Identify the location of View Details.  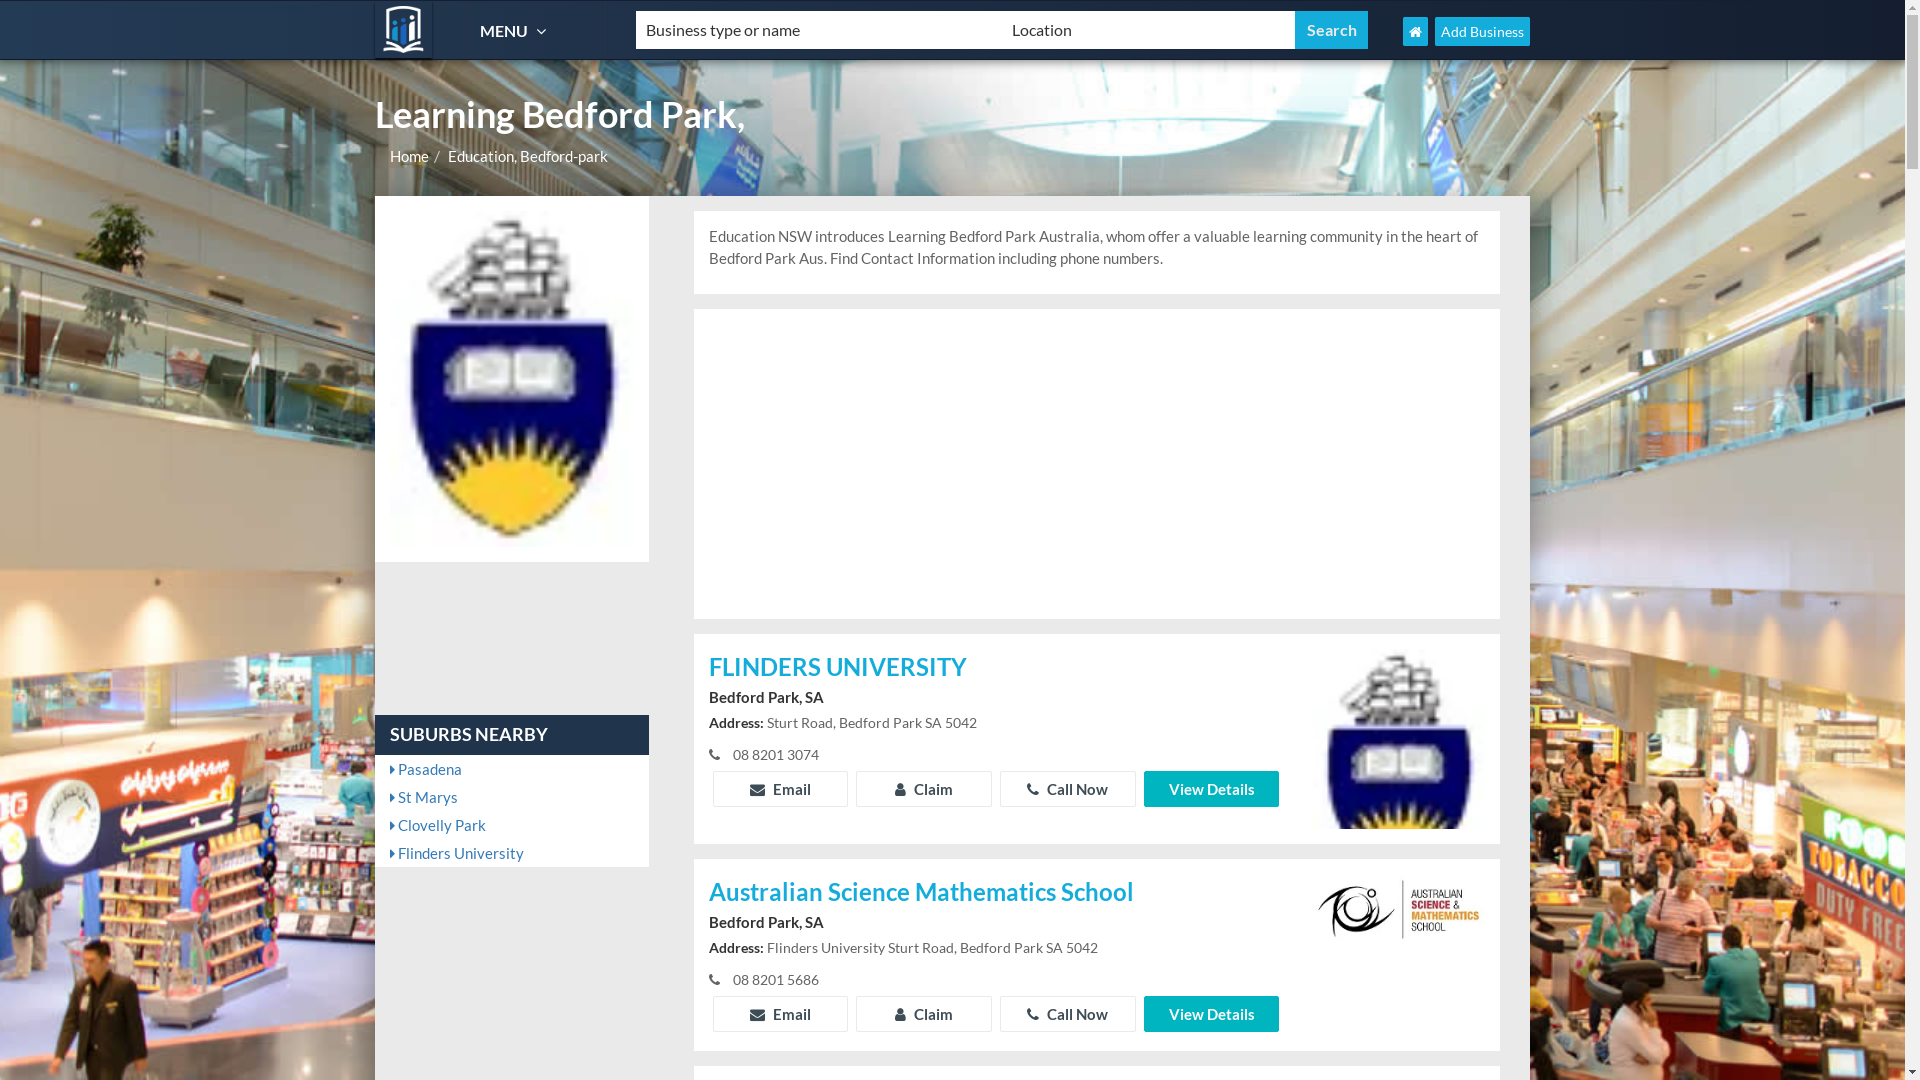
(1212, 789).